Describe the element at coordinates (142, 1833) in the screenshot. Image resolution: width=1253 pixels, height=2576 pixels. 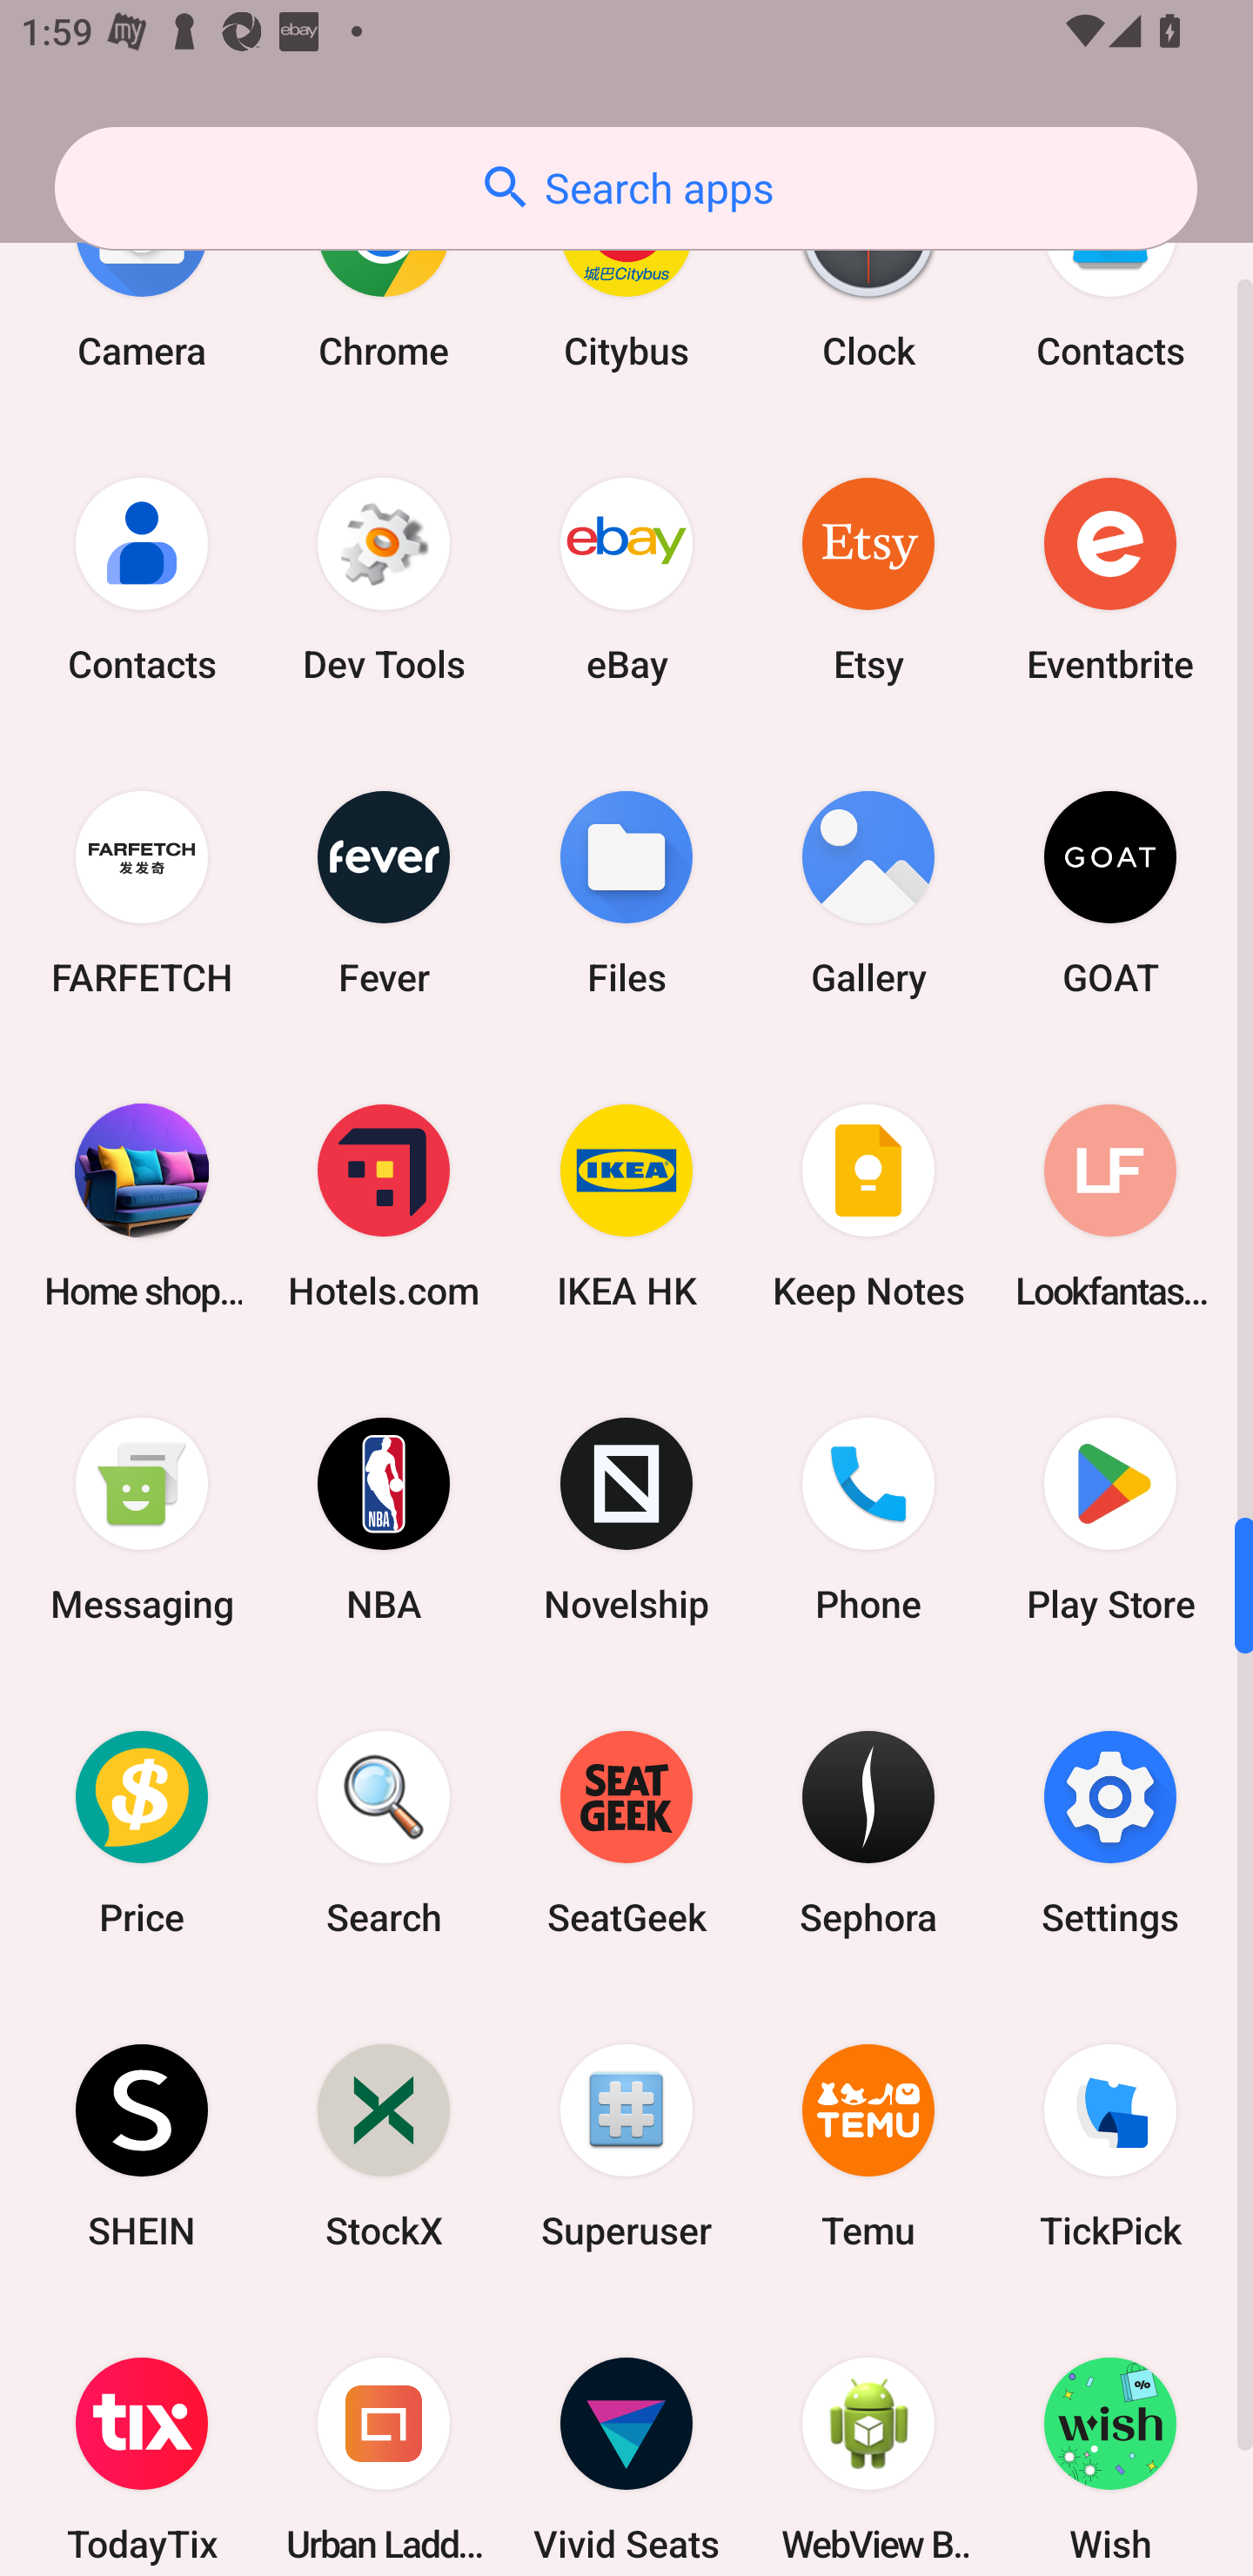
I see `Price` at that location.